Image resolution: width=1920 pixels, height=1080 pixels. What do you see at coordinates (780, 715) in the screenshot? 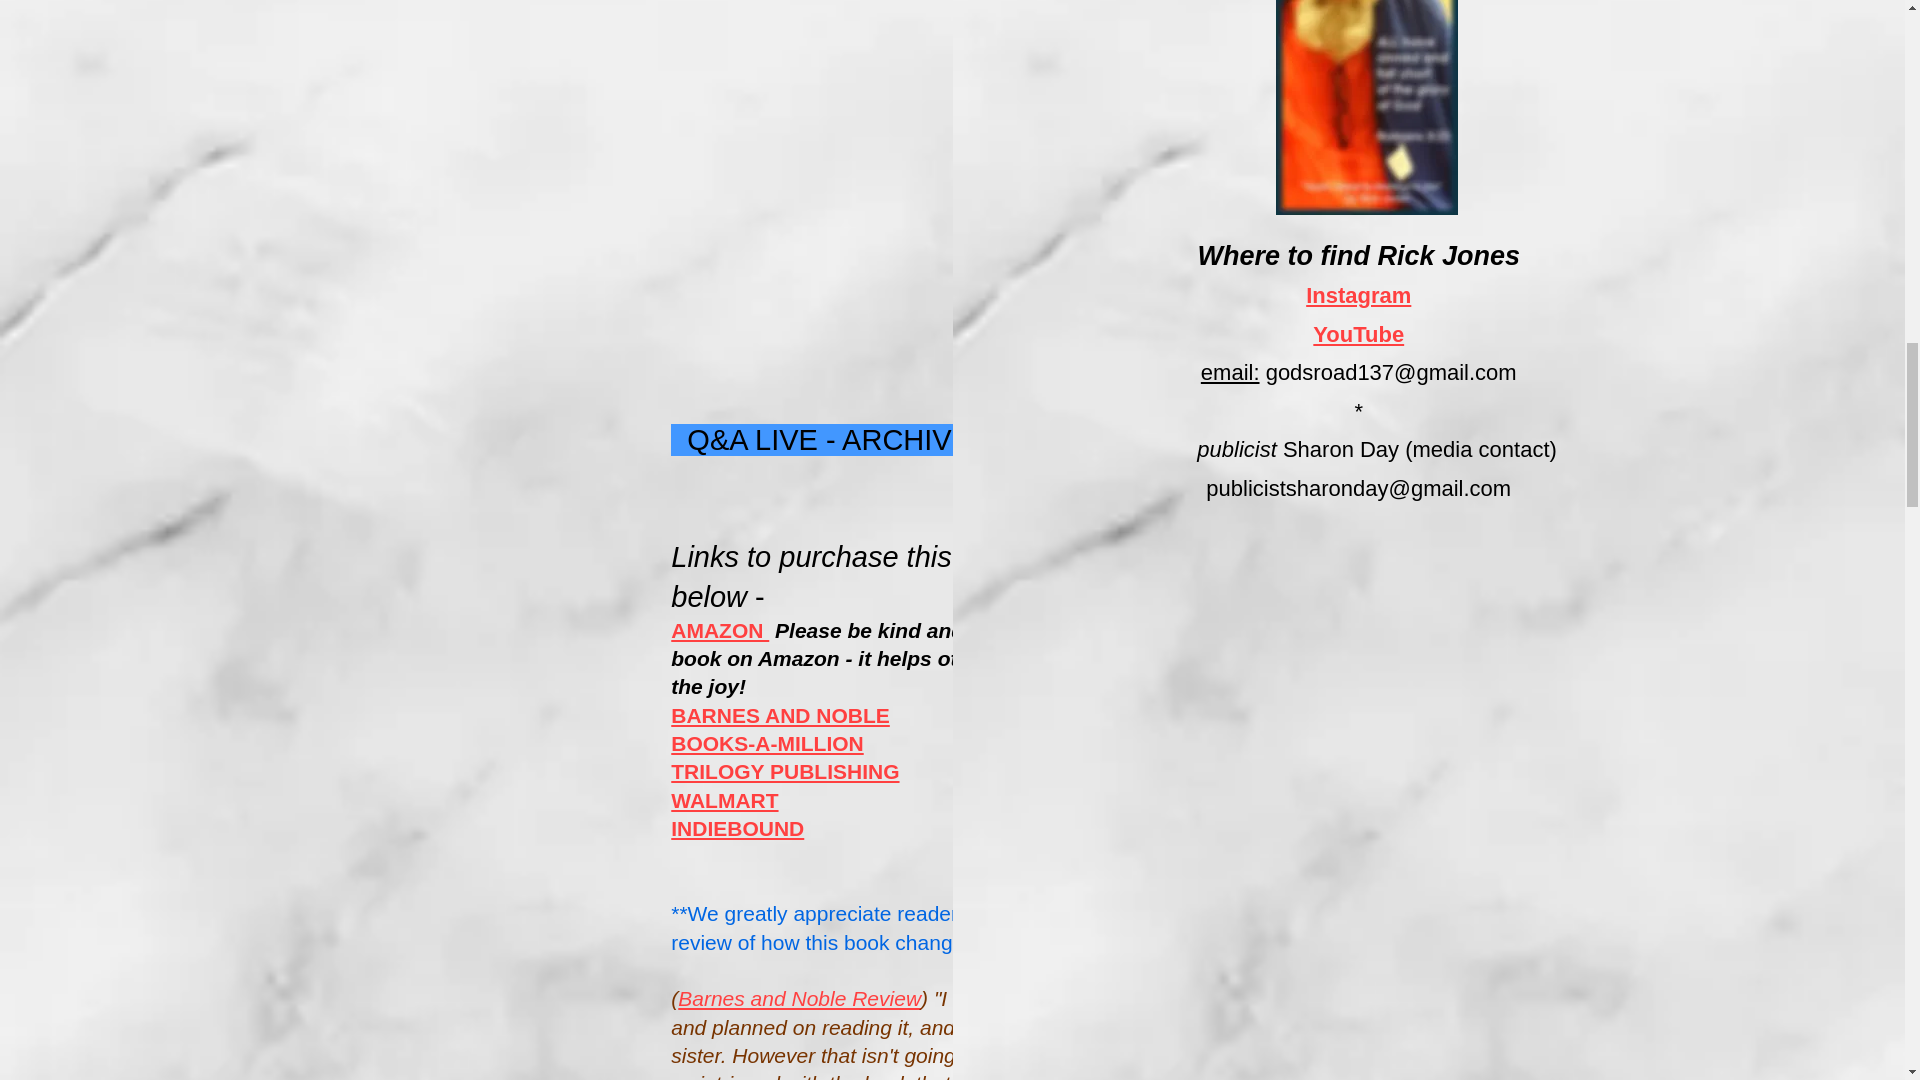
I see `BARNES AND NOBLE` at bounding box center [780, 715].